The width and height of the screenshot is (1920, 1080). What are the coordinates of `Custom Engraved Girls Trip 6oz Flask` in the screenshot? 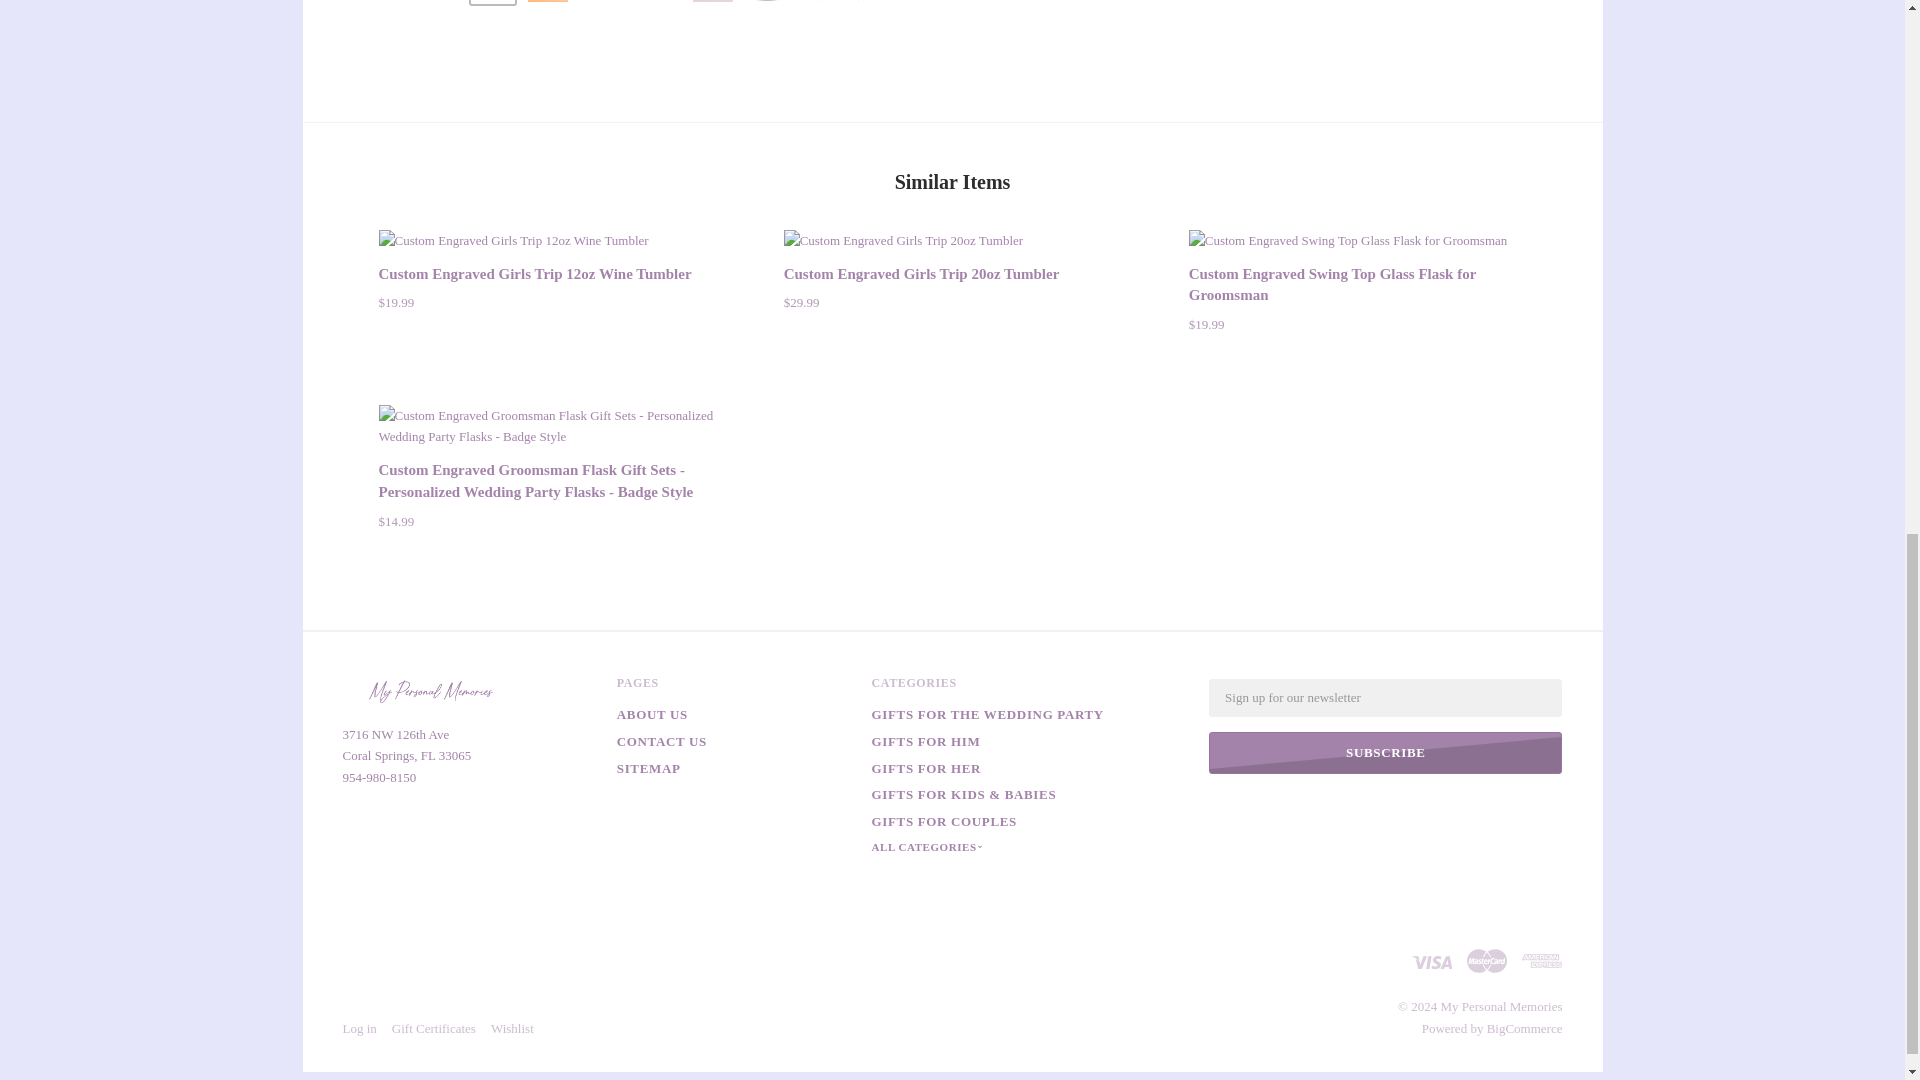 It's located at (548, 1).